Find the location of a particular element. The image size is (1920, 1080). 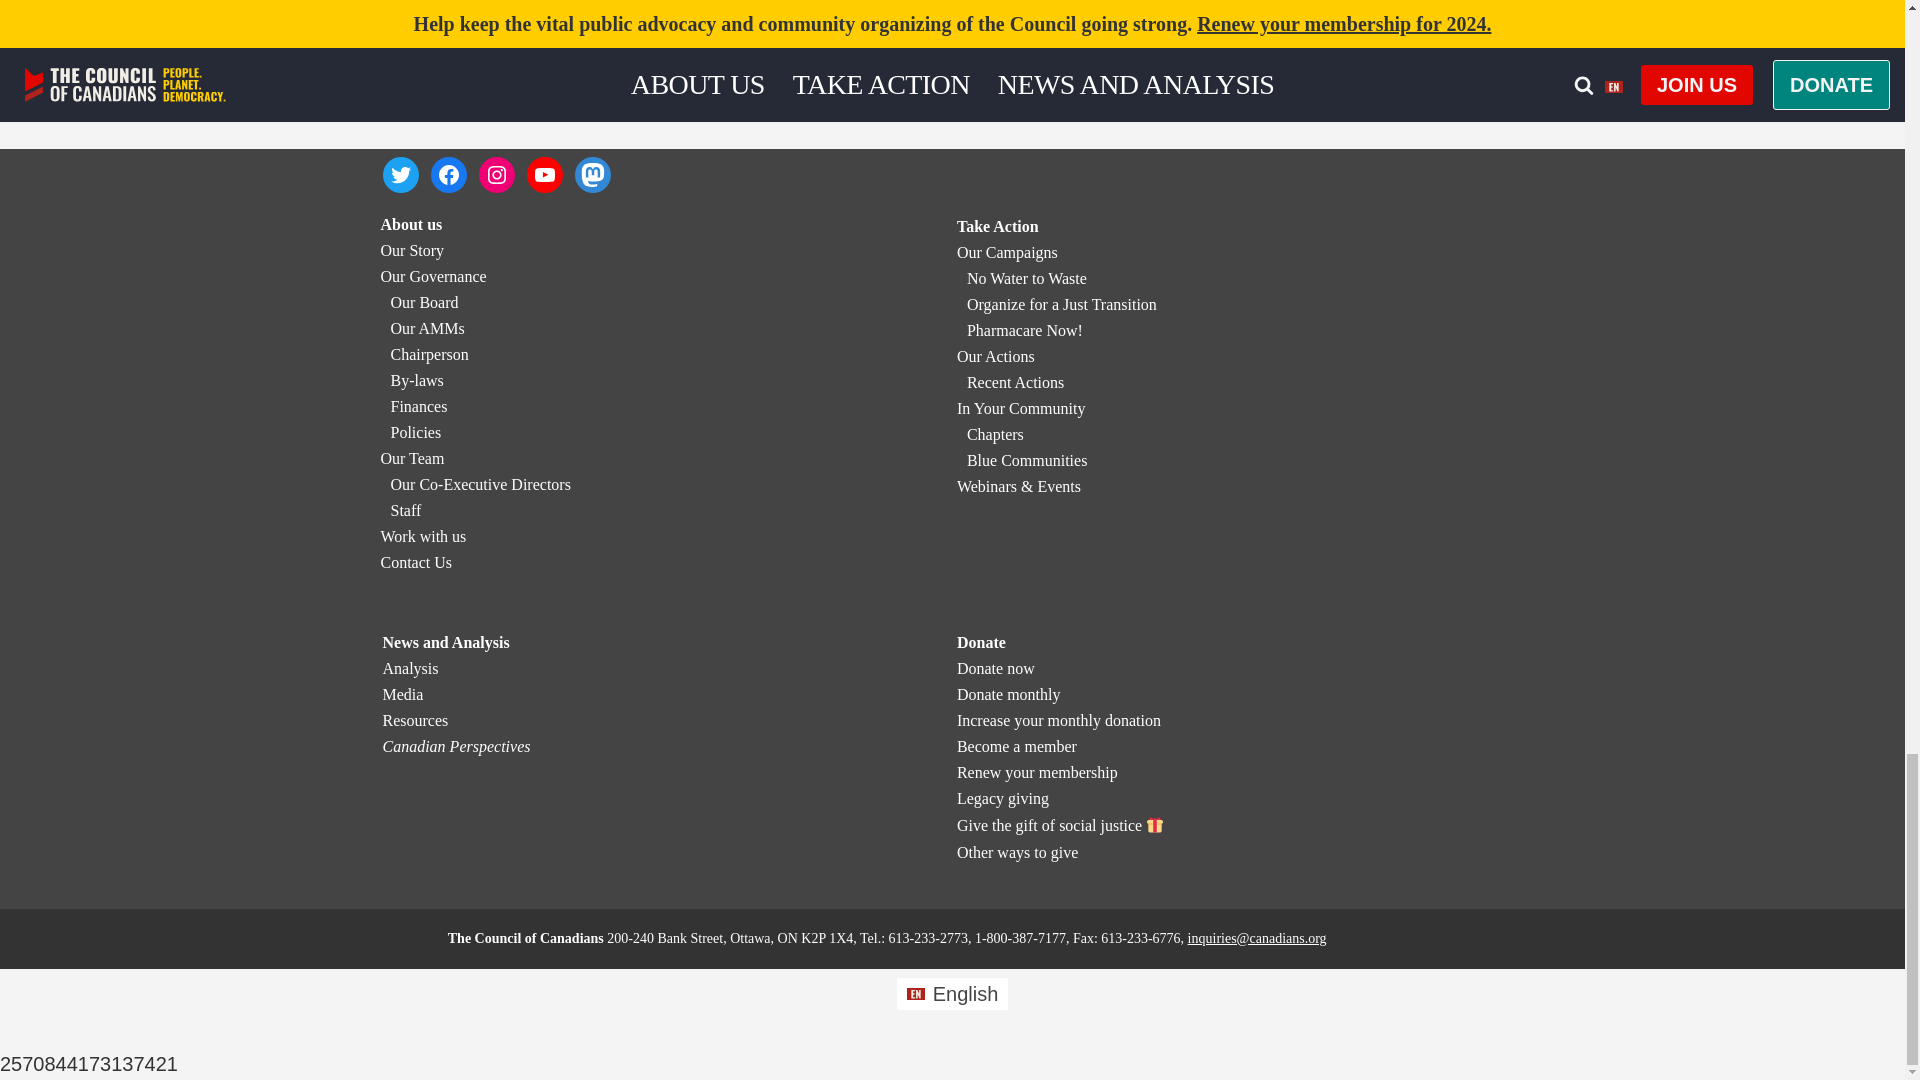

Our AMMs is located at coordinates (426, 328).